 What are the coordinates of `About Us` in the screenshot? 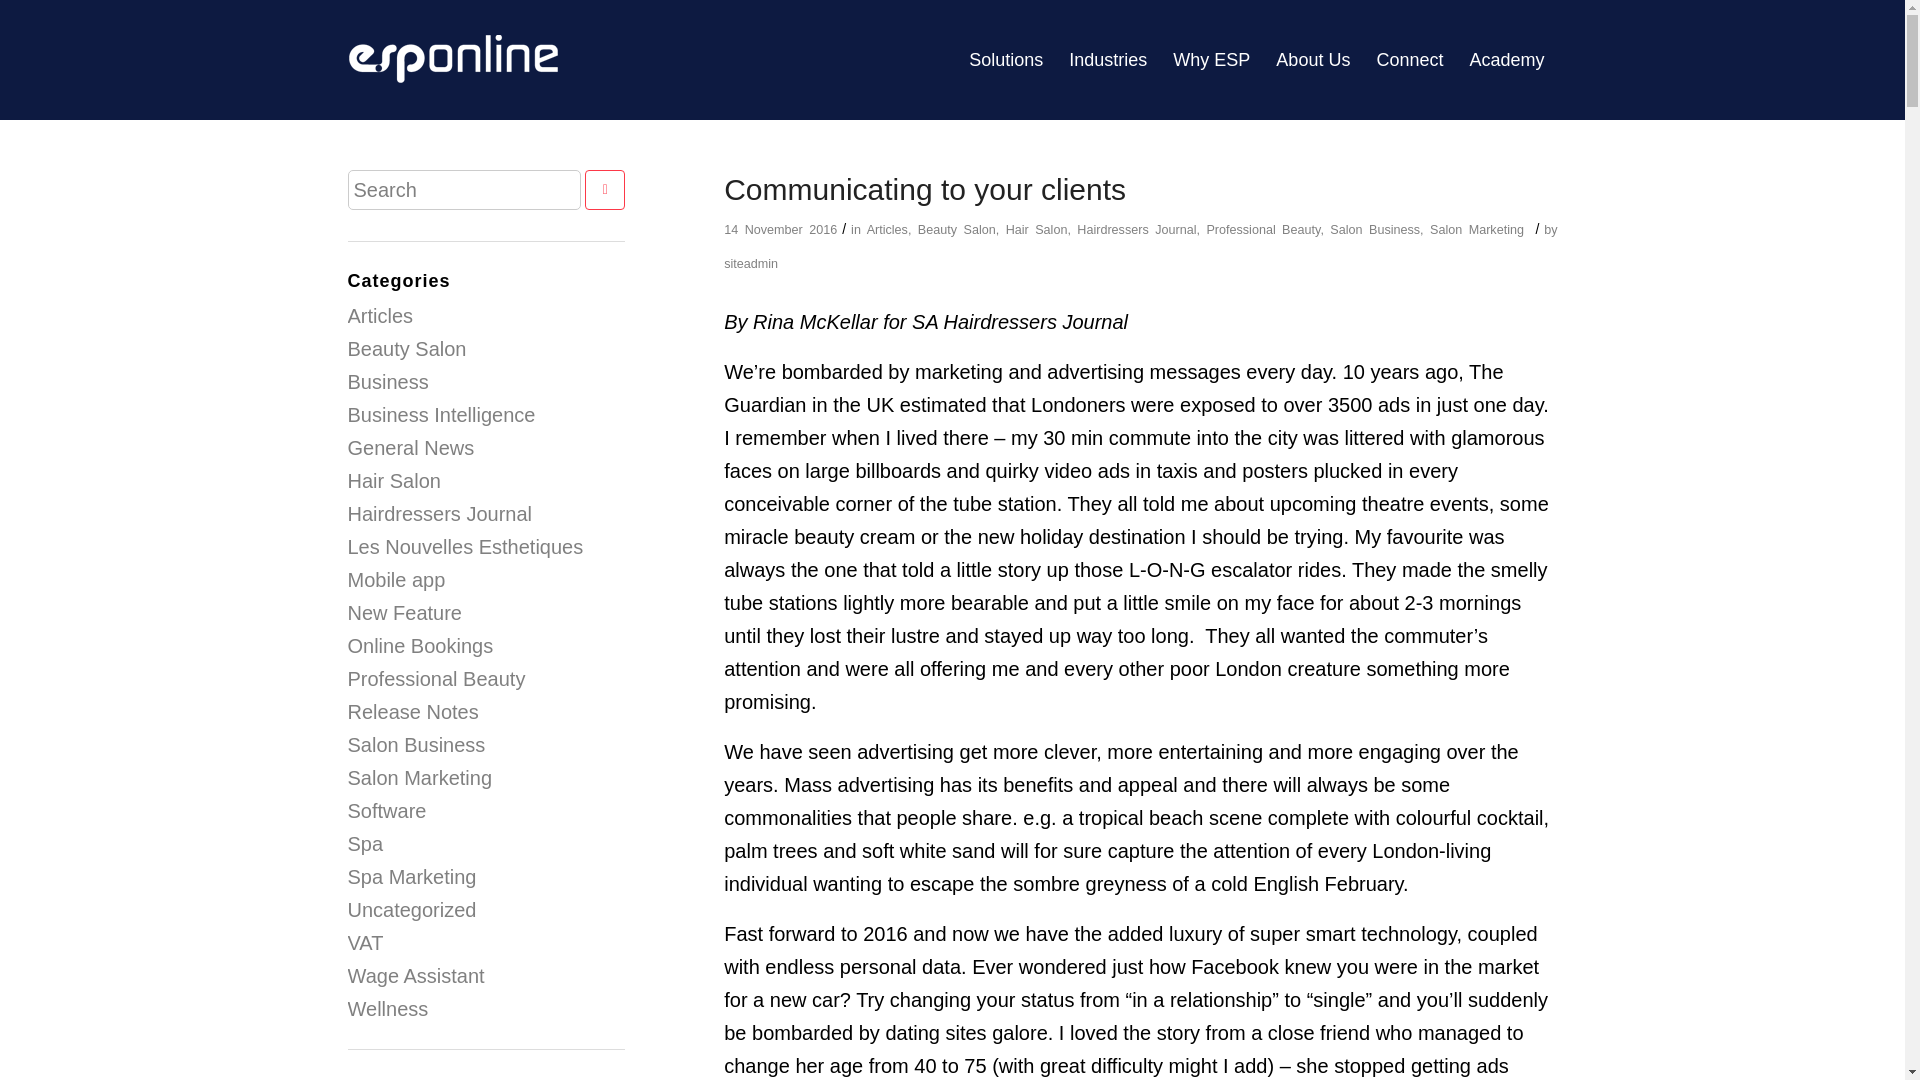 It's located at (1313, 60).